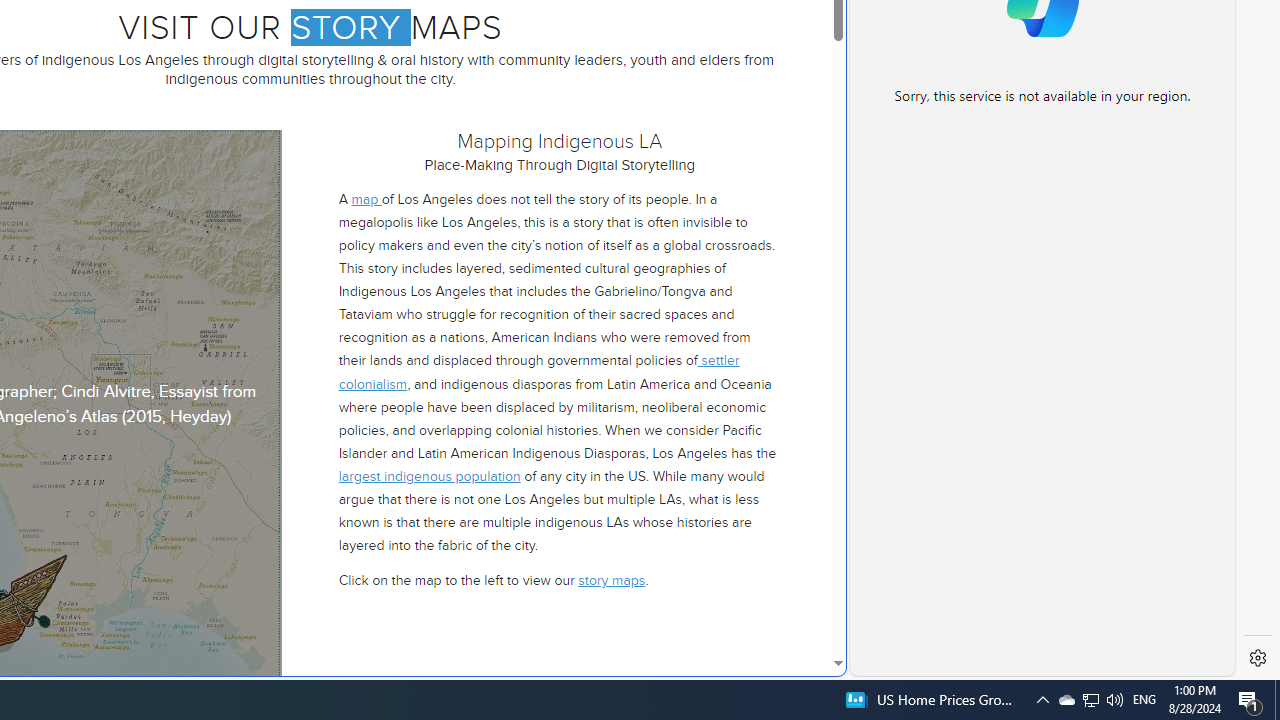 The height and width of the screenshot is (720, 1280). Describe the element at coordinates (612, 491) in the screenshot. I see `story maps` at that location.